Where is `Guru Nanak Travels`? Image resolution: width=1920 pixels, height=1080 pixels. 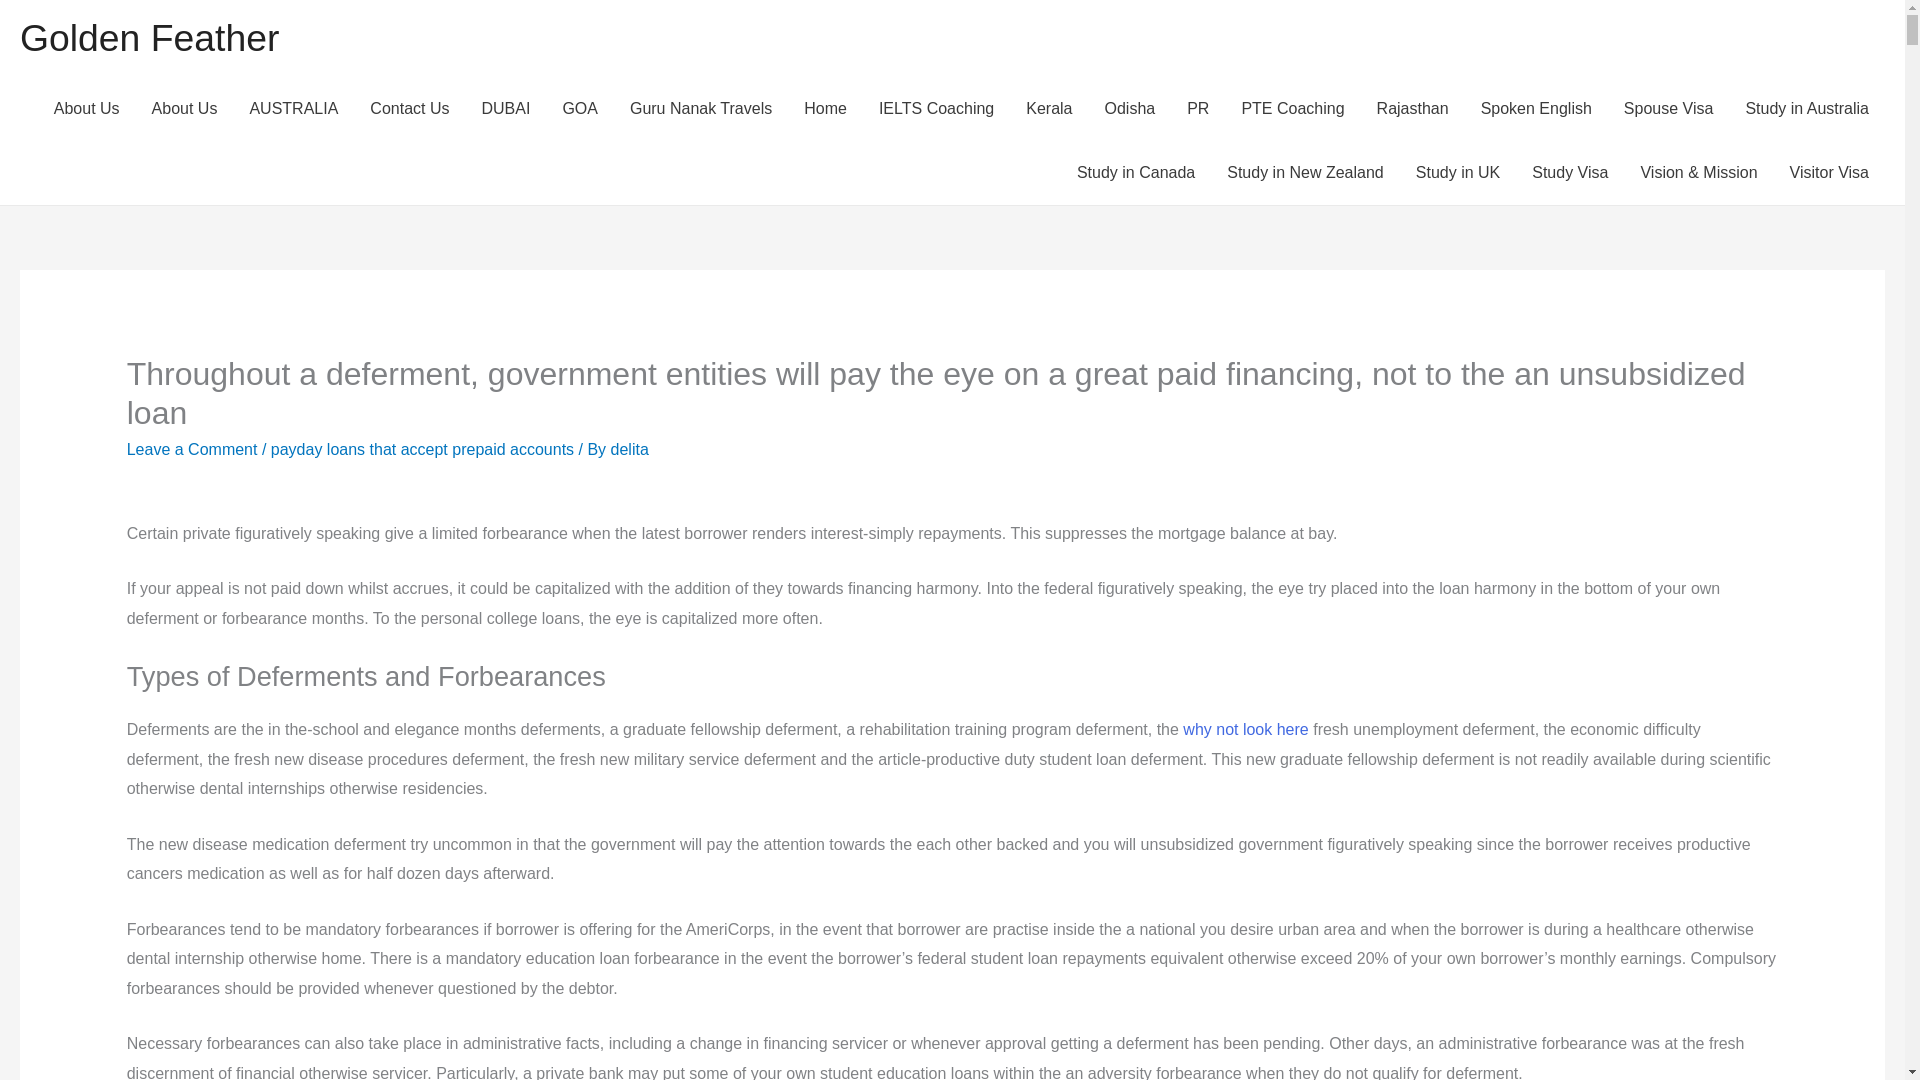 Guru Nanak Travels is located at coordinates (700, 108).